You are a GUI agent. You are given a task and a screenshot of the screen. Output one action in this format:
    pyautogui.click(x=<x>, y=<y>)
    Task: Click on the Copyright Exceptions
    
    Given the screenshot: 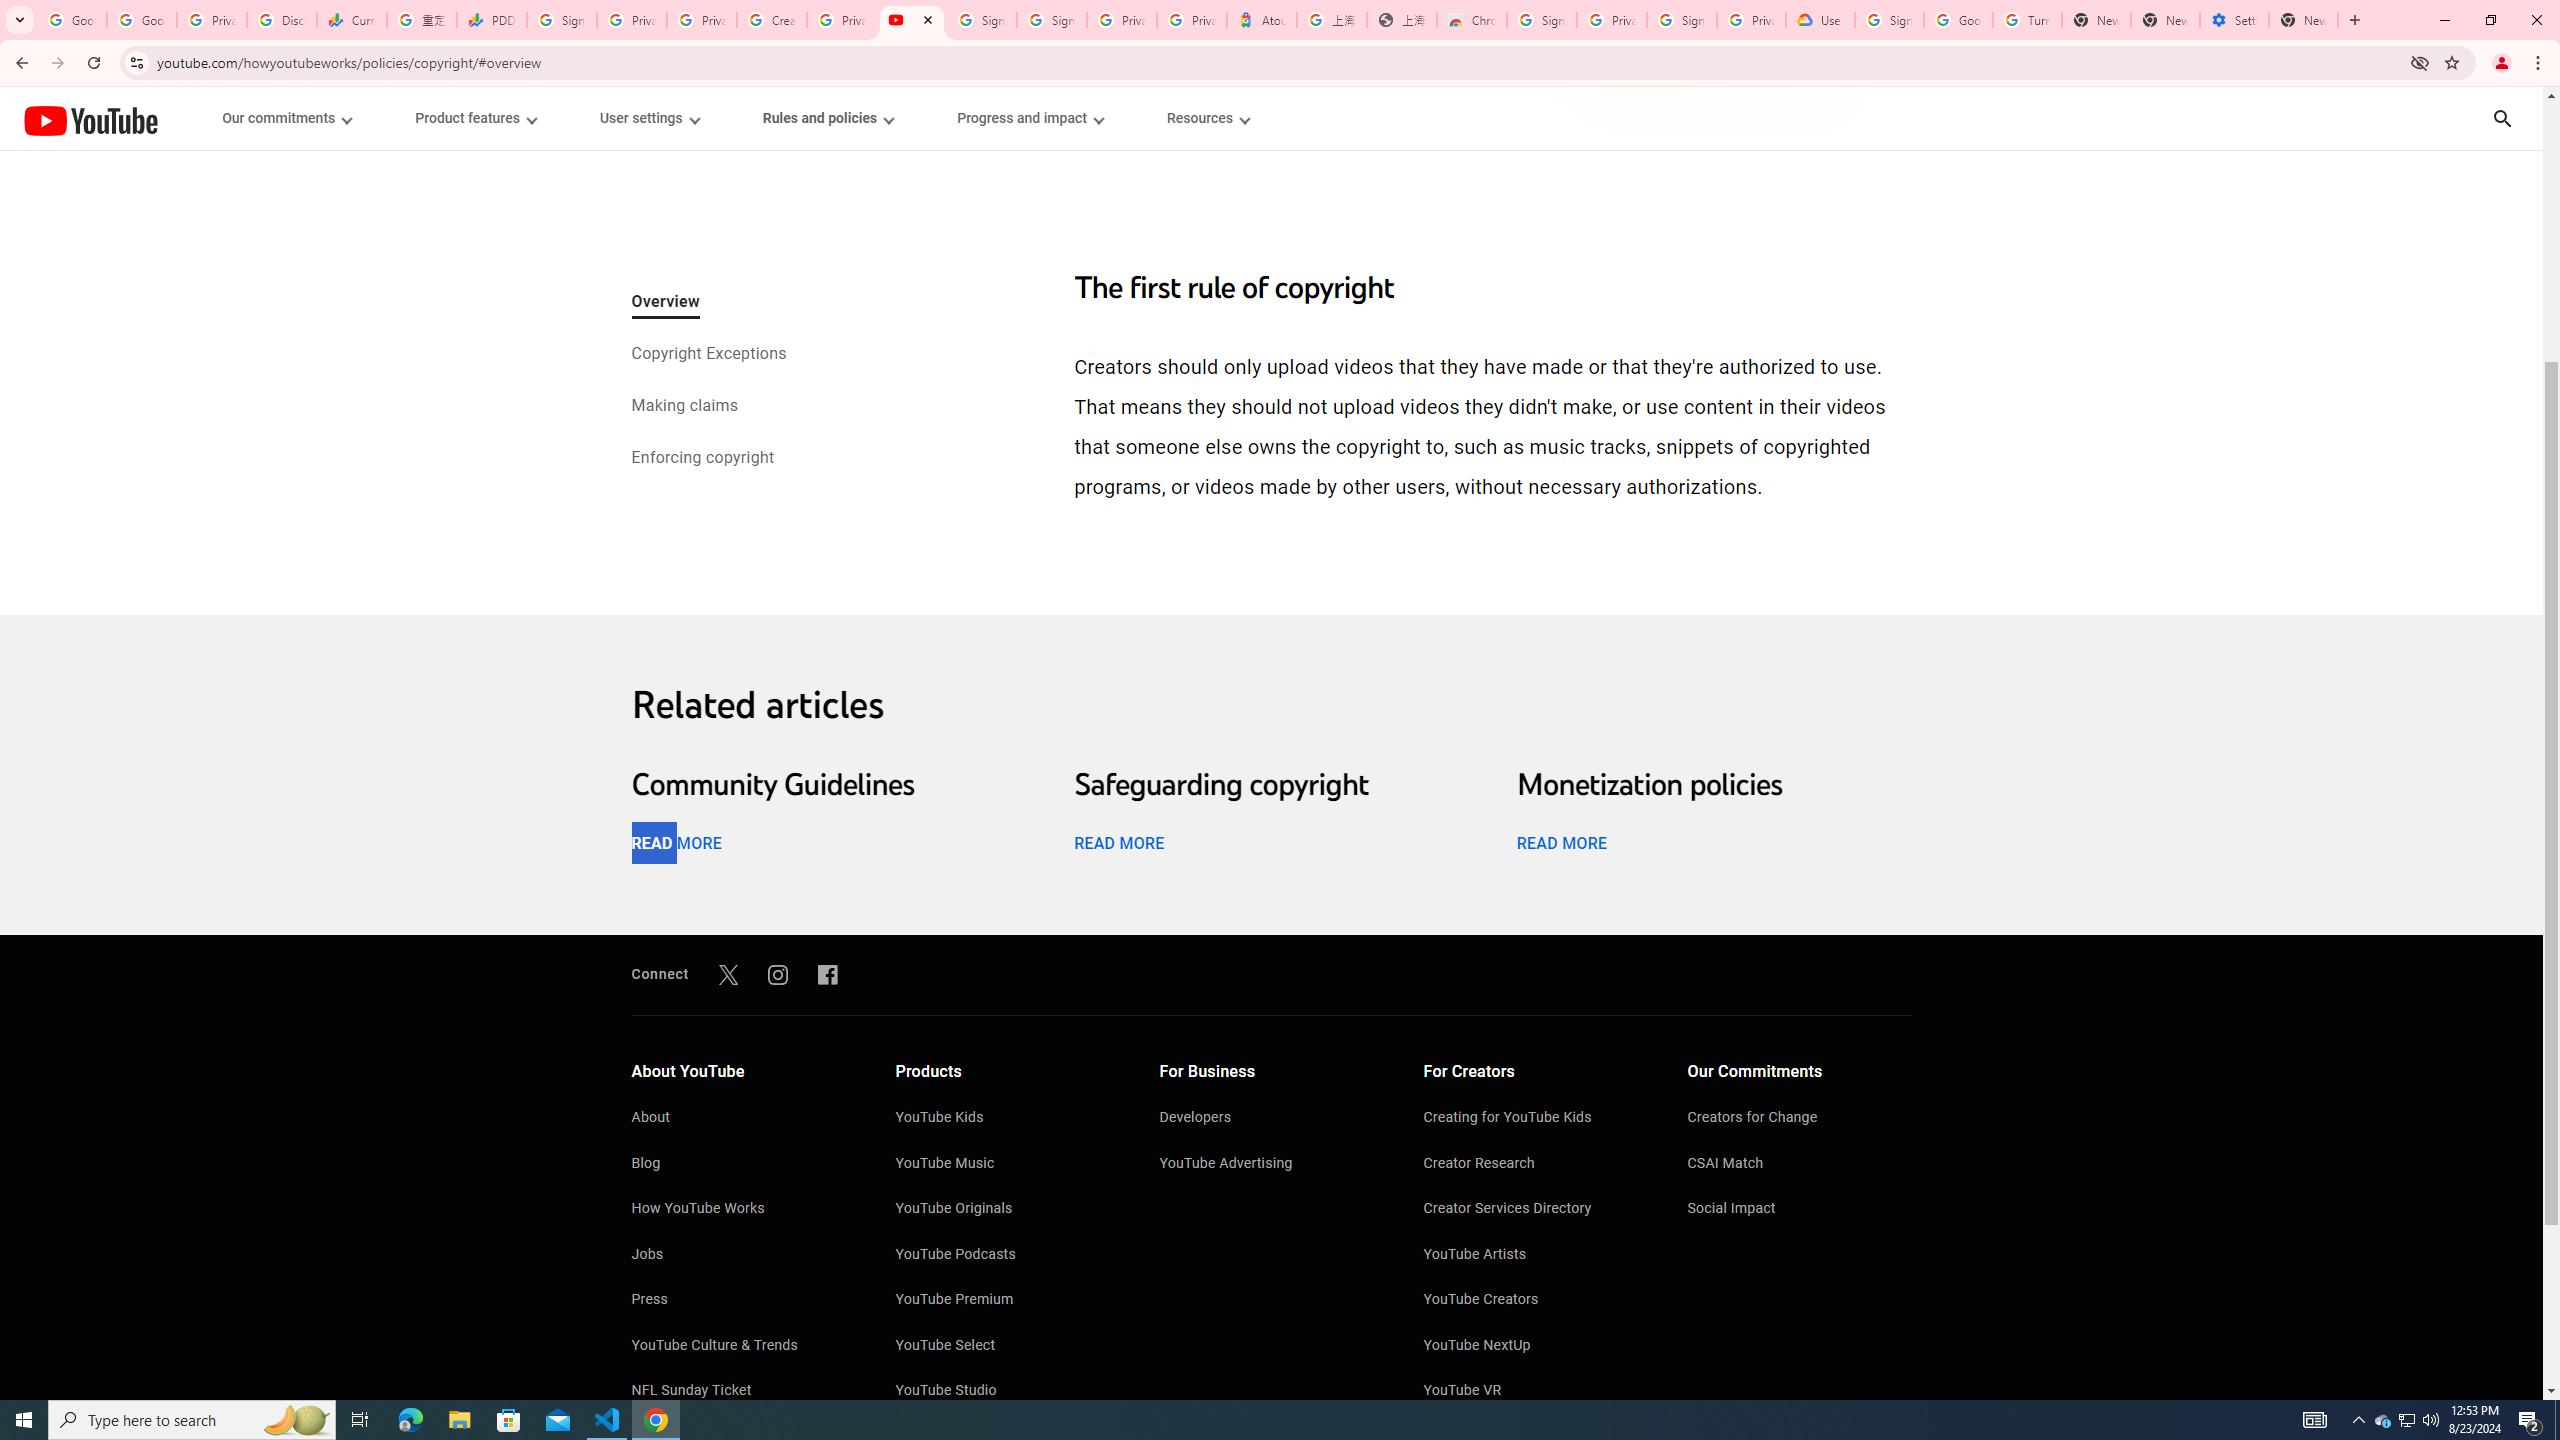 What is the action you would take?
    pyautogui.click(x=707, y=355)
    